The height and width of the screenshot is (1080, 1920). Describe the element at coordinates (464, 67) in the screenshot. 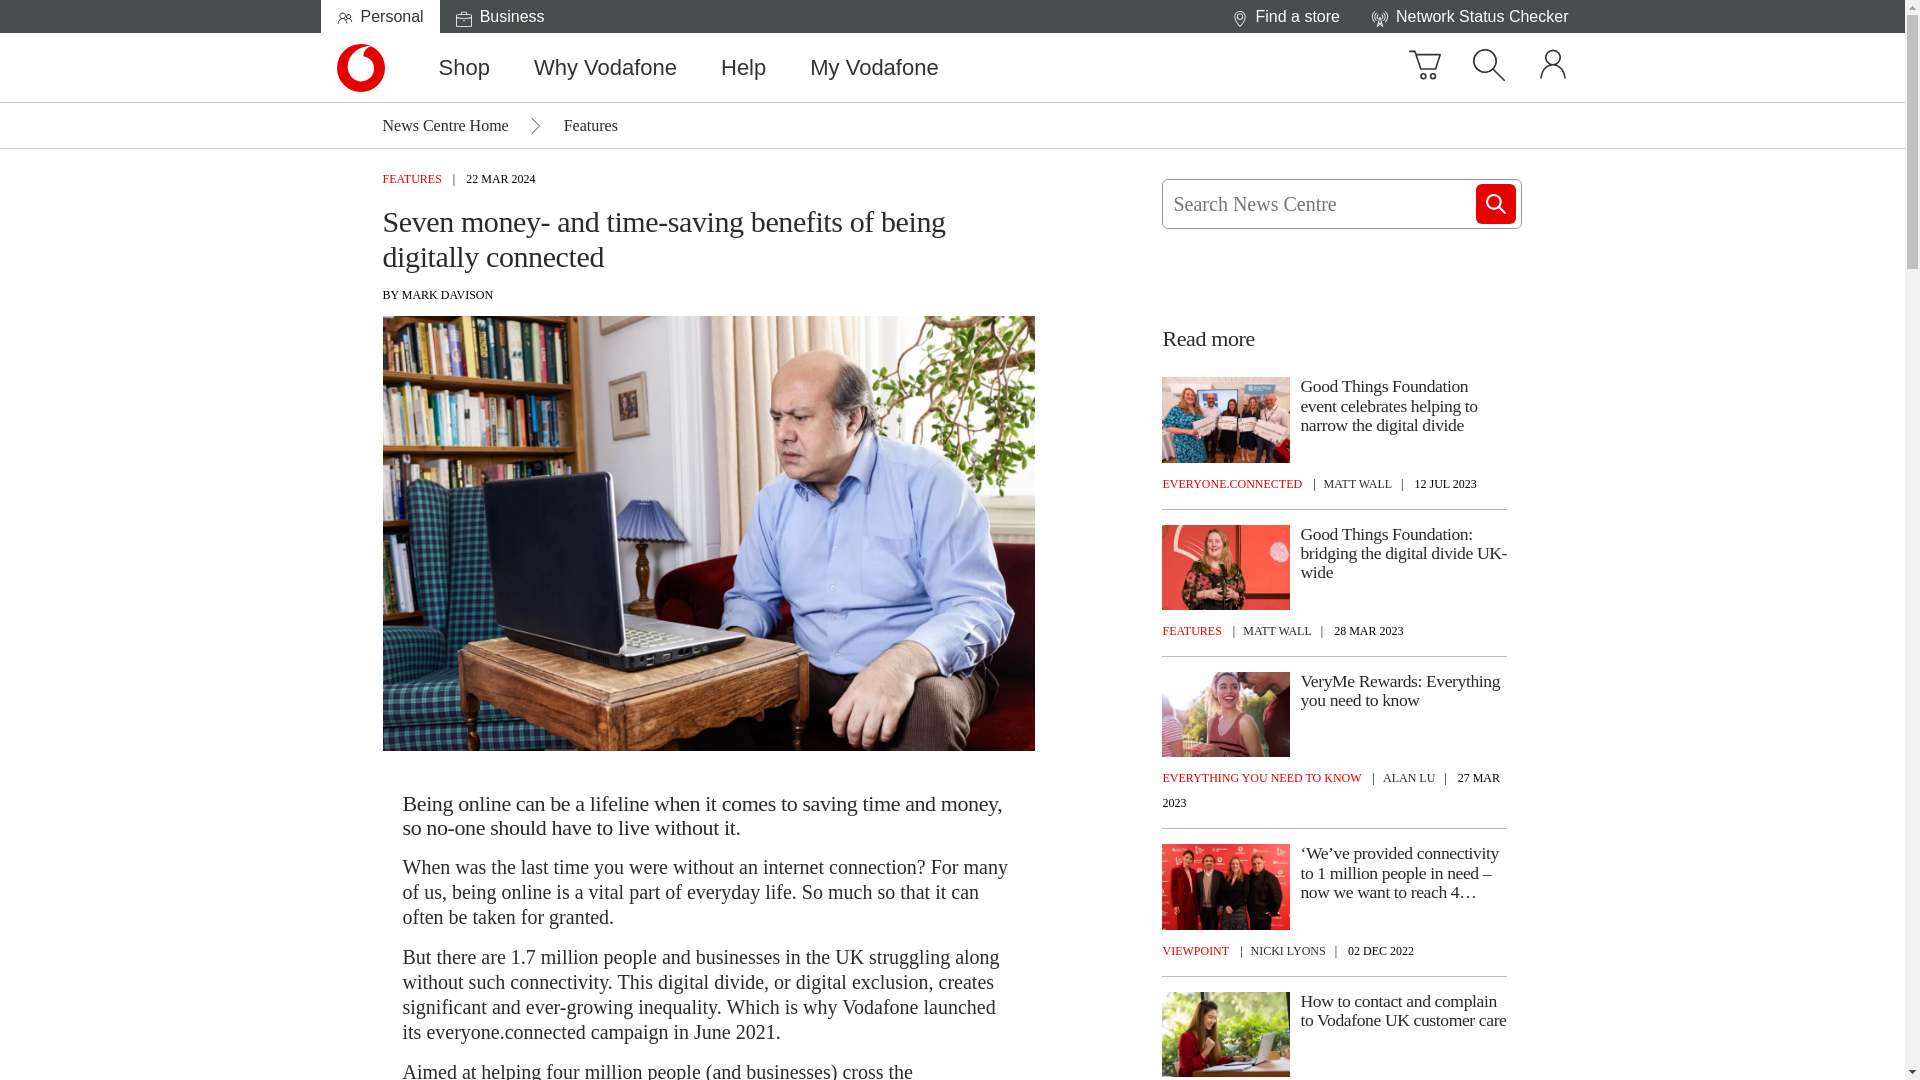

I see `Young woman smiling and pumping fist at laptop` at that location.